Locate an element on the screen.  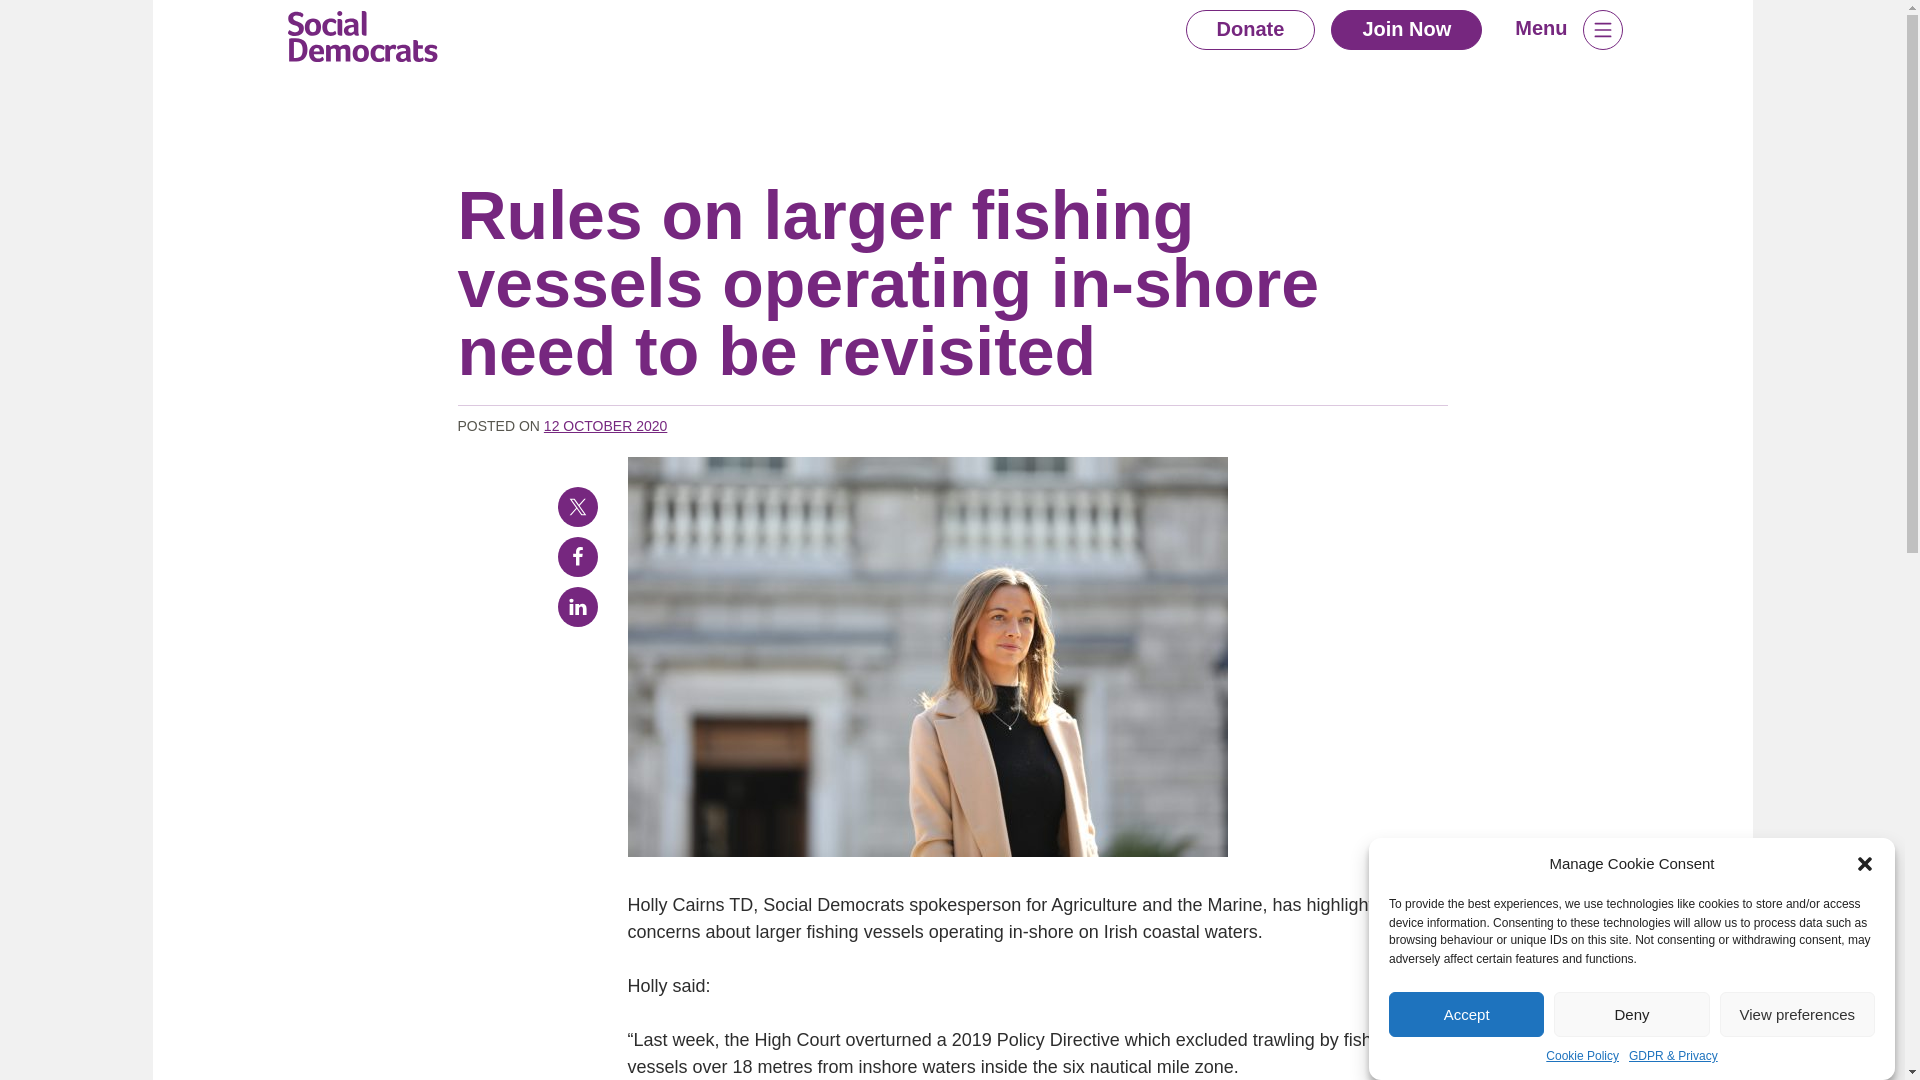
Join Now is located at coordinates (1406, 29).